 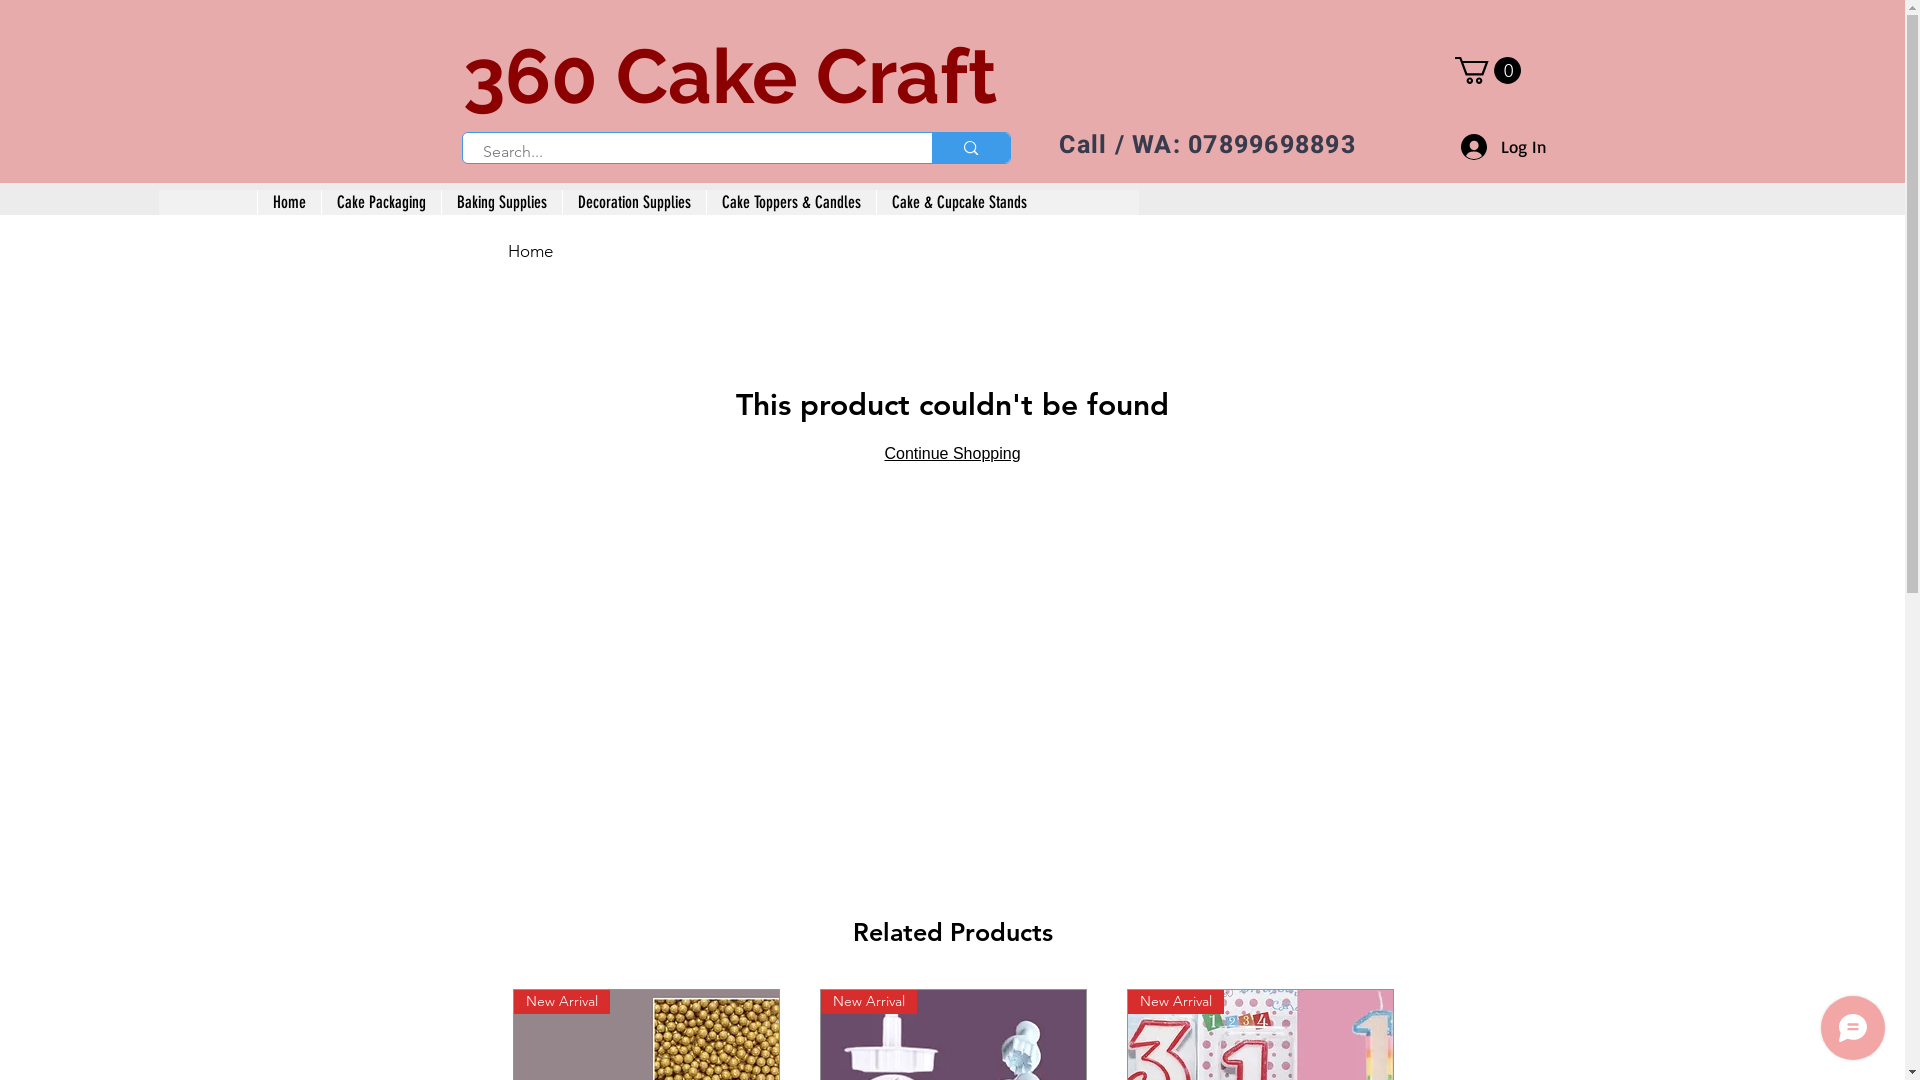 I want to click on Home, so click(x=288, y=202).